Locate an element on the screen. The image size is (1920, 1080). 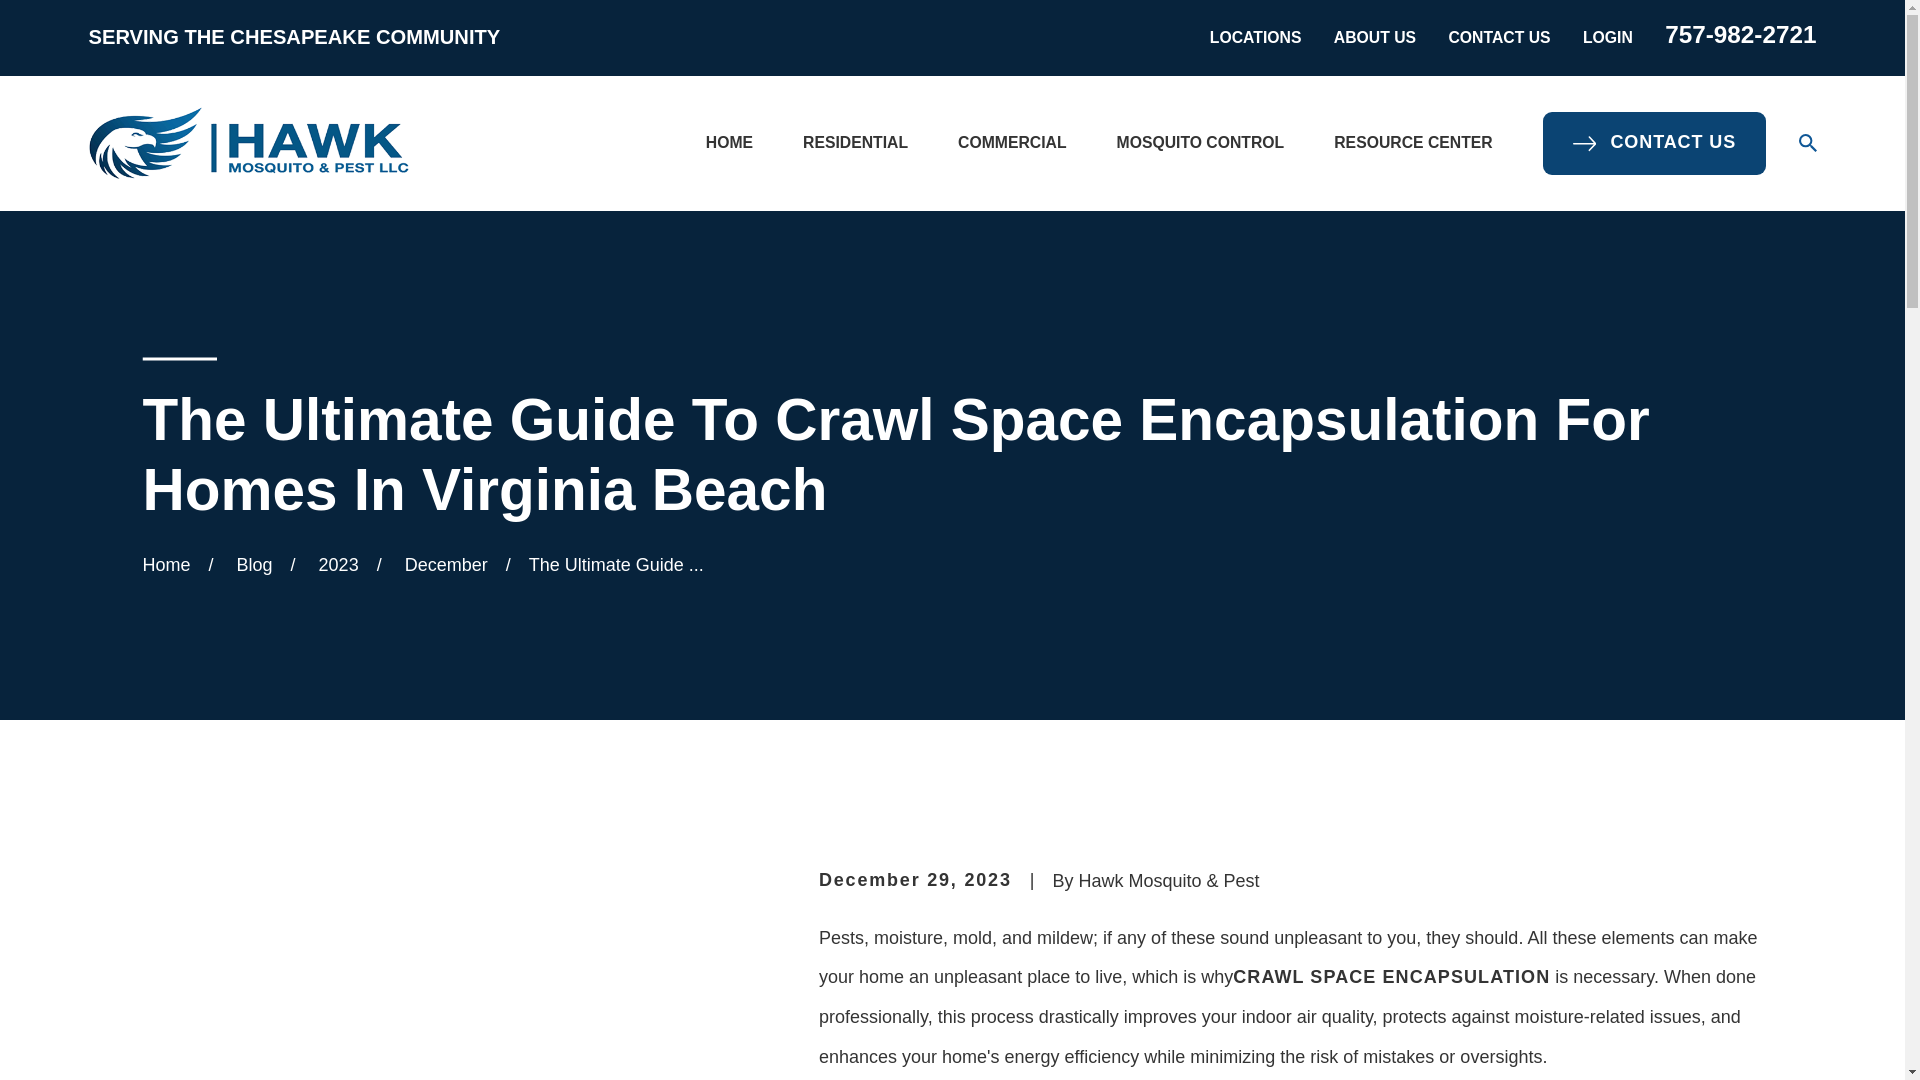
757-982-2721 is located at coordinates (1740, 34).